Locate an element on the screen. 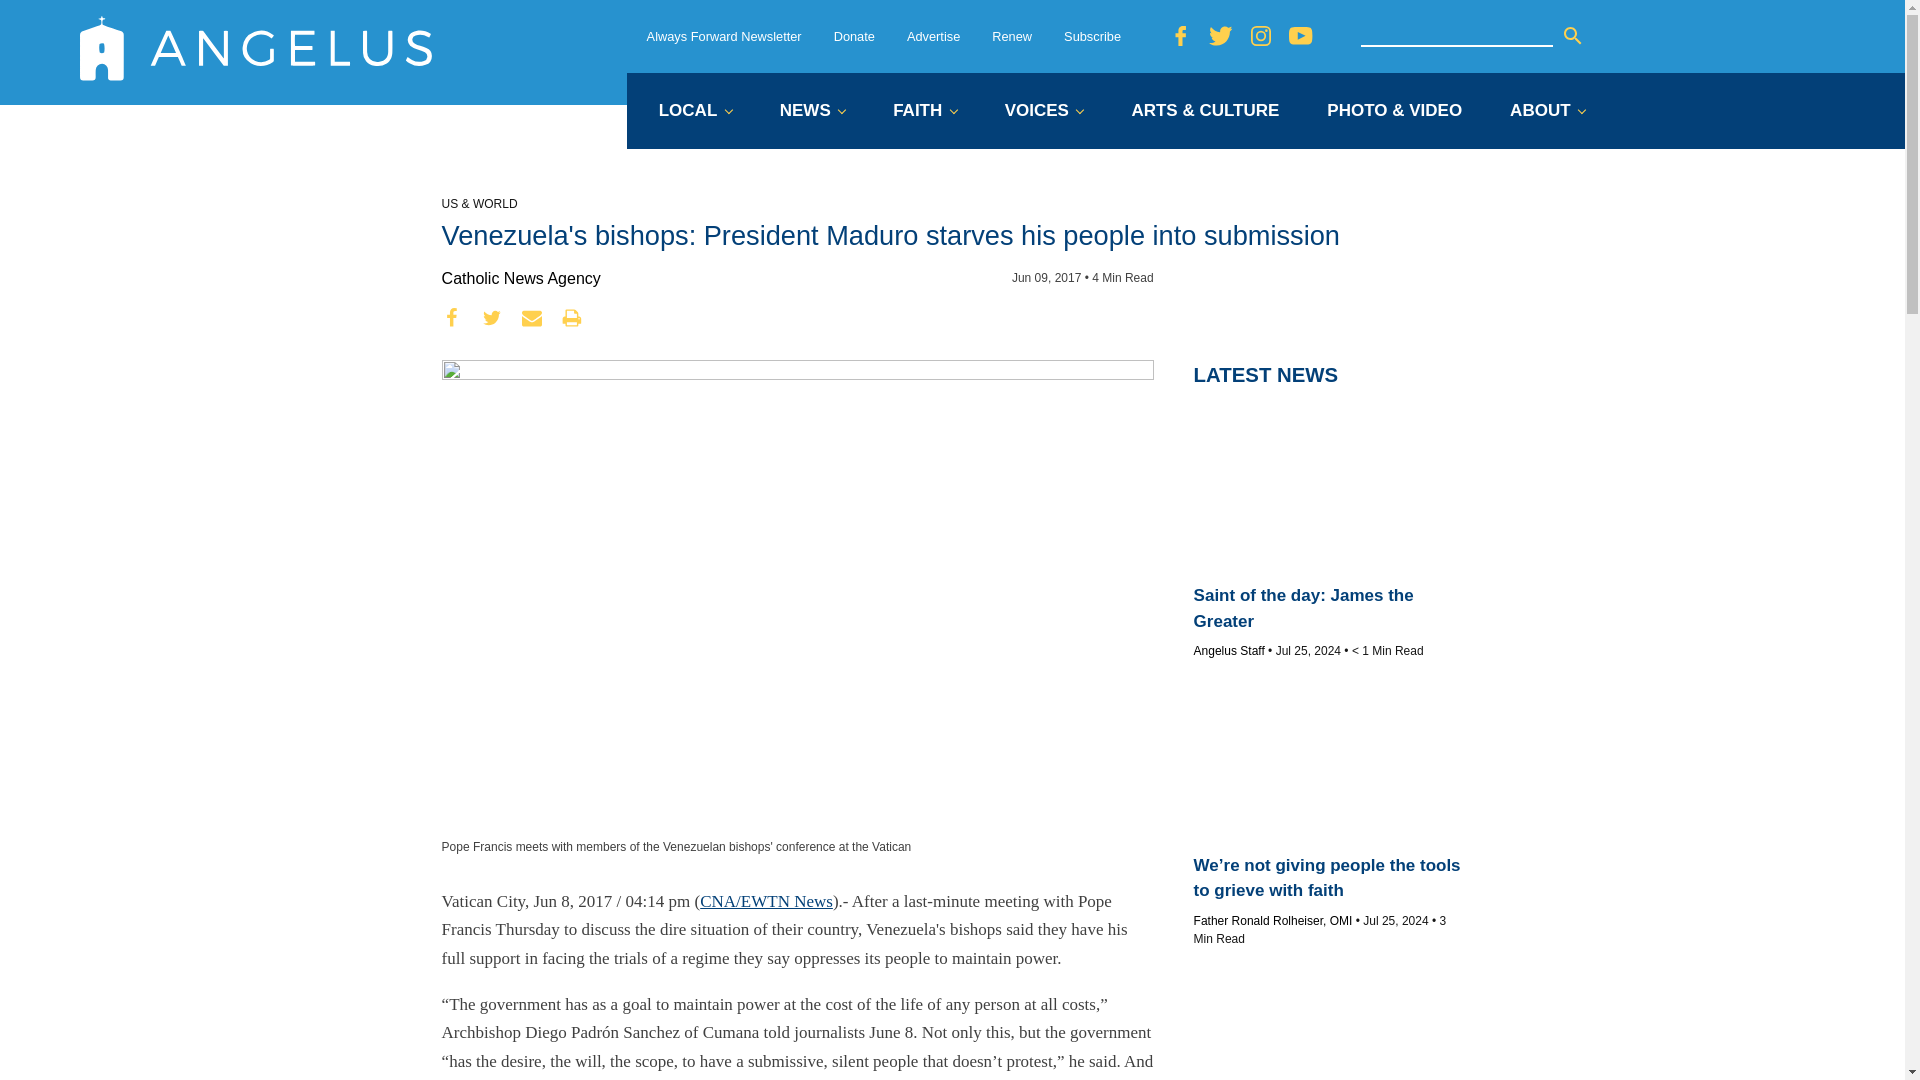  Subscribe is located at coordinates (1092, 36).